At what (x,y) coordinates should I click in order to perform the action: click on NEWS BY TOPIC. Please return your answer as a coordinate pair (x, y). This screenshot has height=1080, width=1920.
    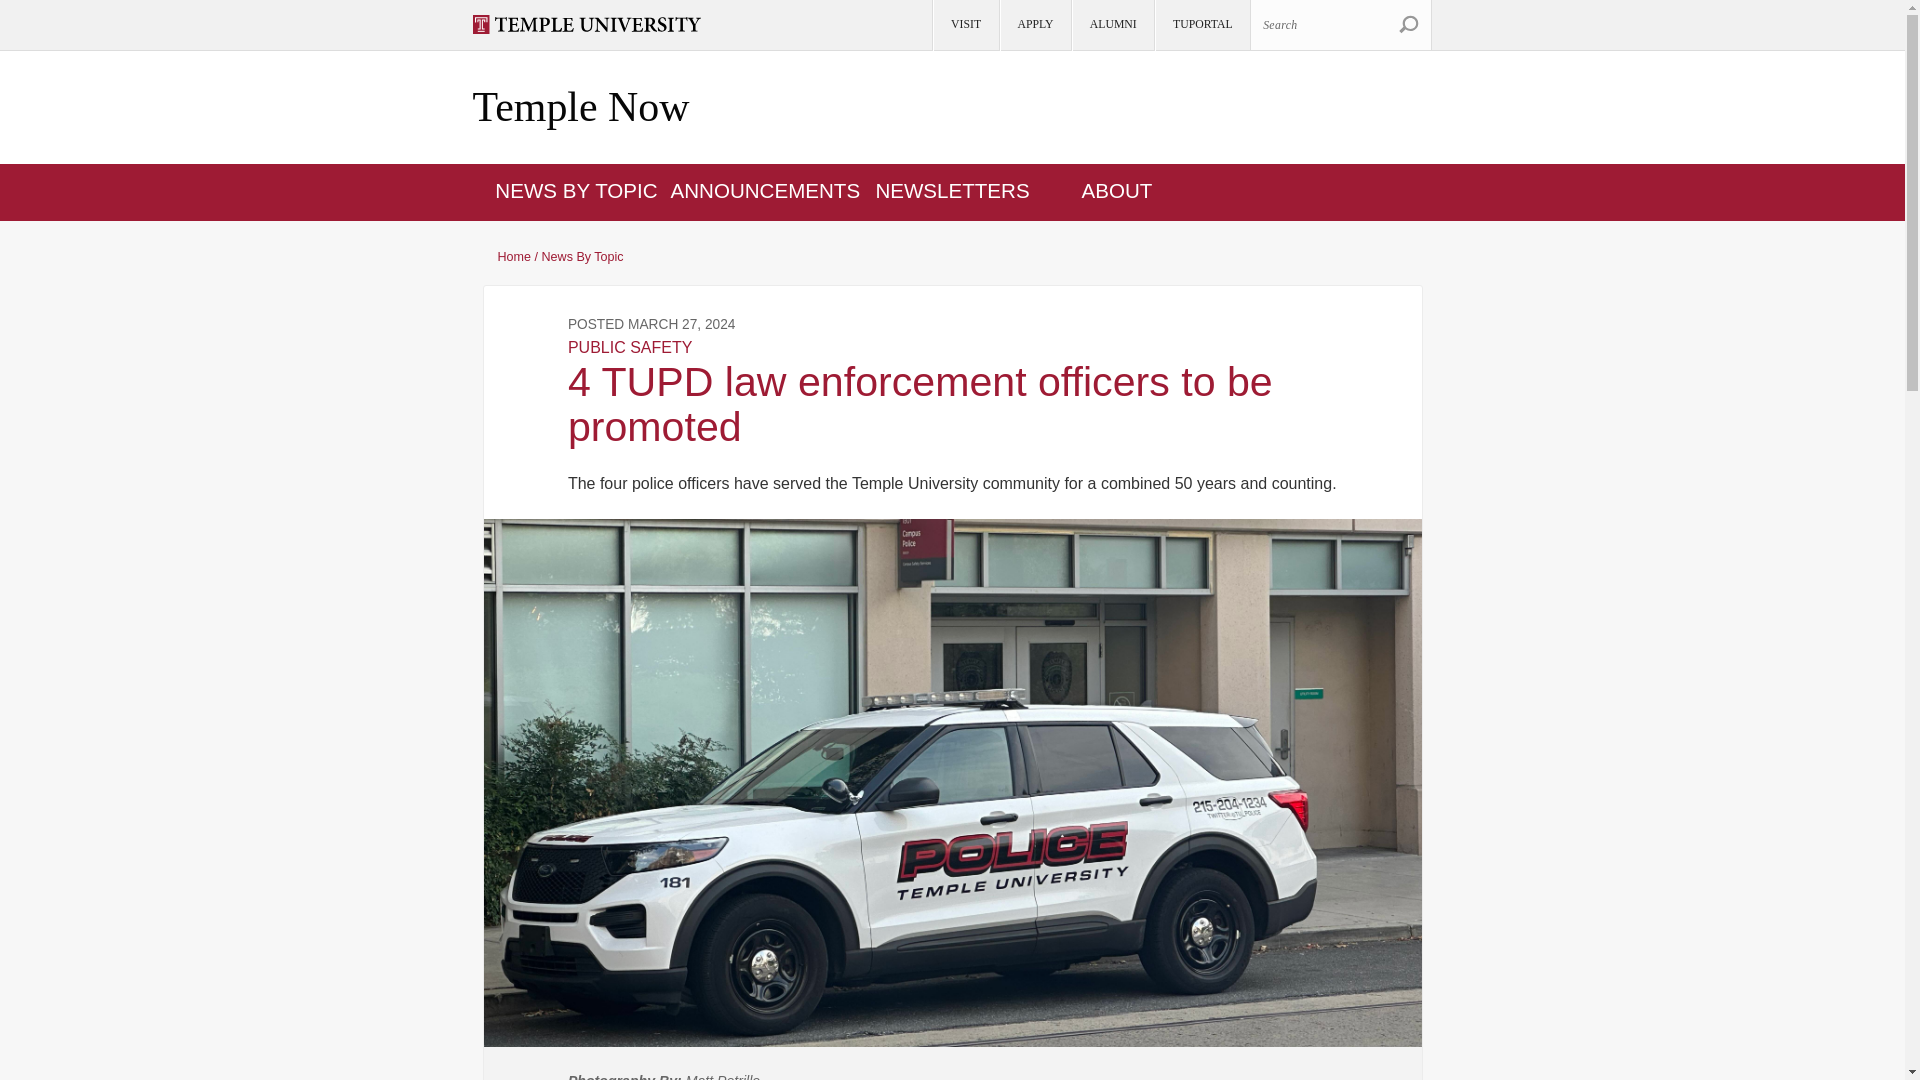
    Looking at the image, I should click on (576, 190).